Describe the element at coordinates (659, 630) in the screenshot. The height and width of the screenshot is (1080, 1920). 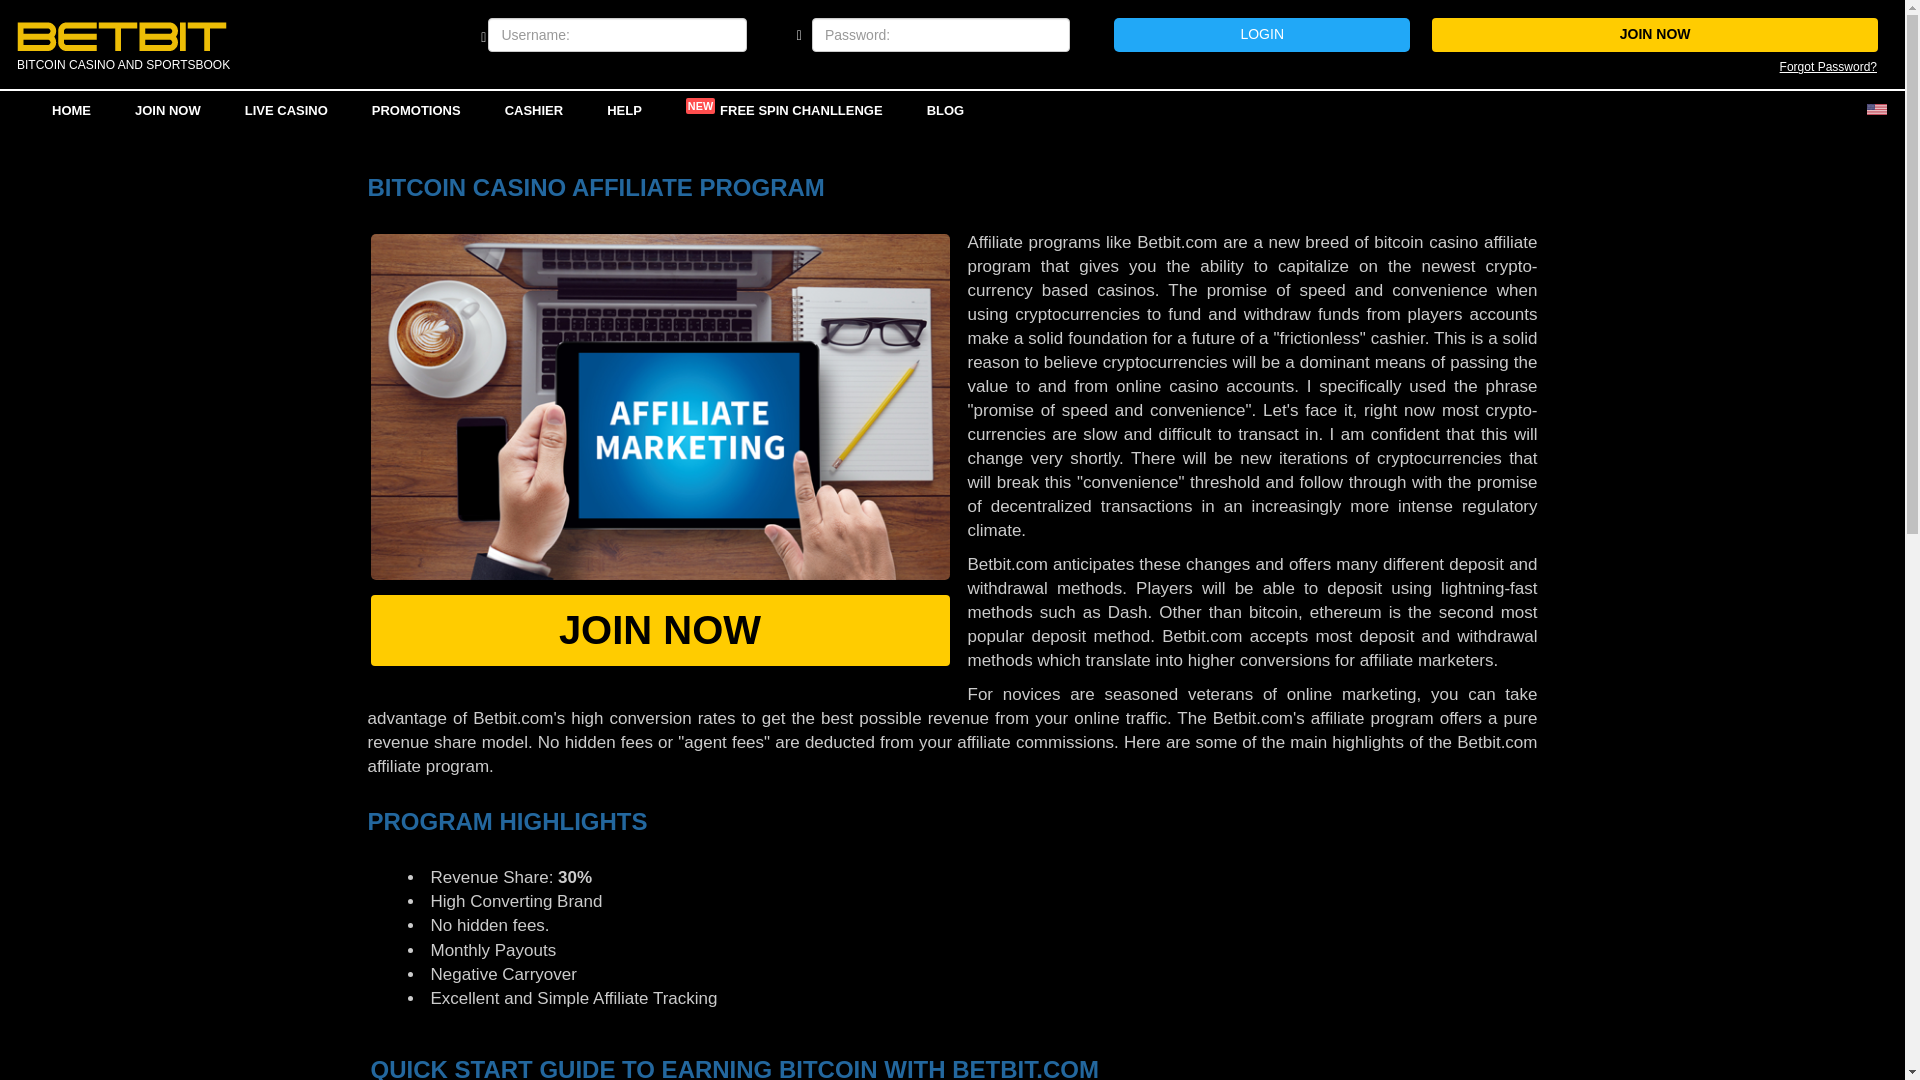
I see `JOIN NOW` at that location.